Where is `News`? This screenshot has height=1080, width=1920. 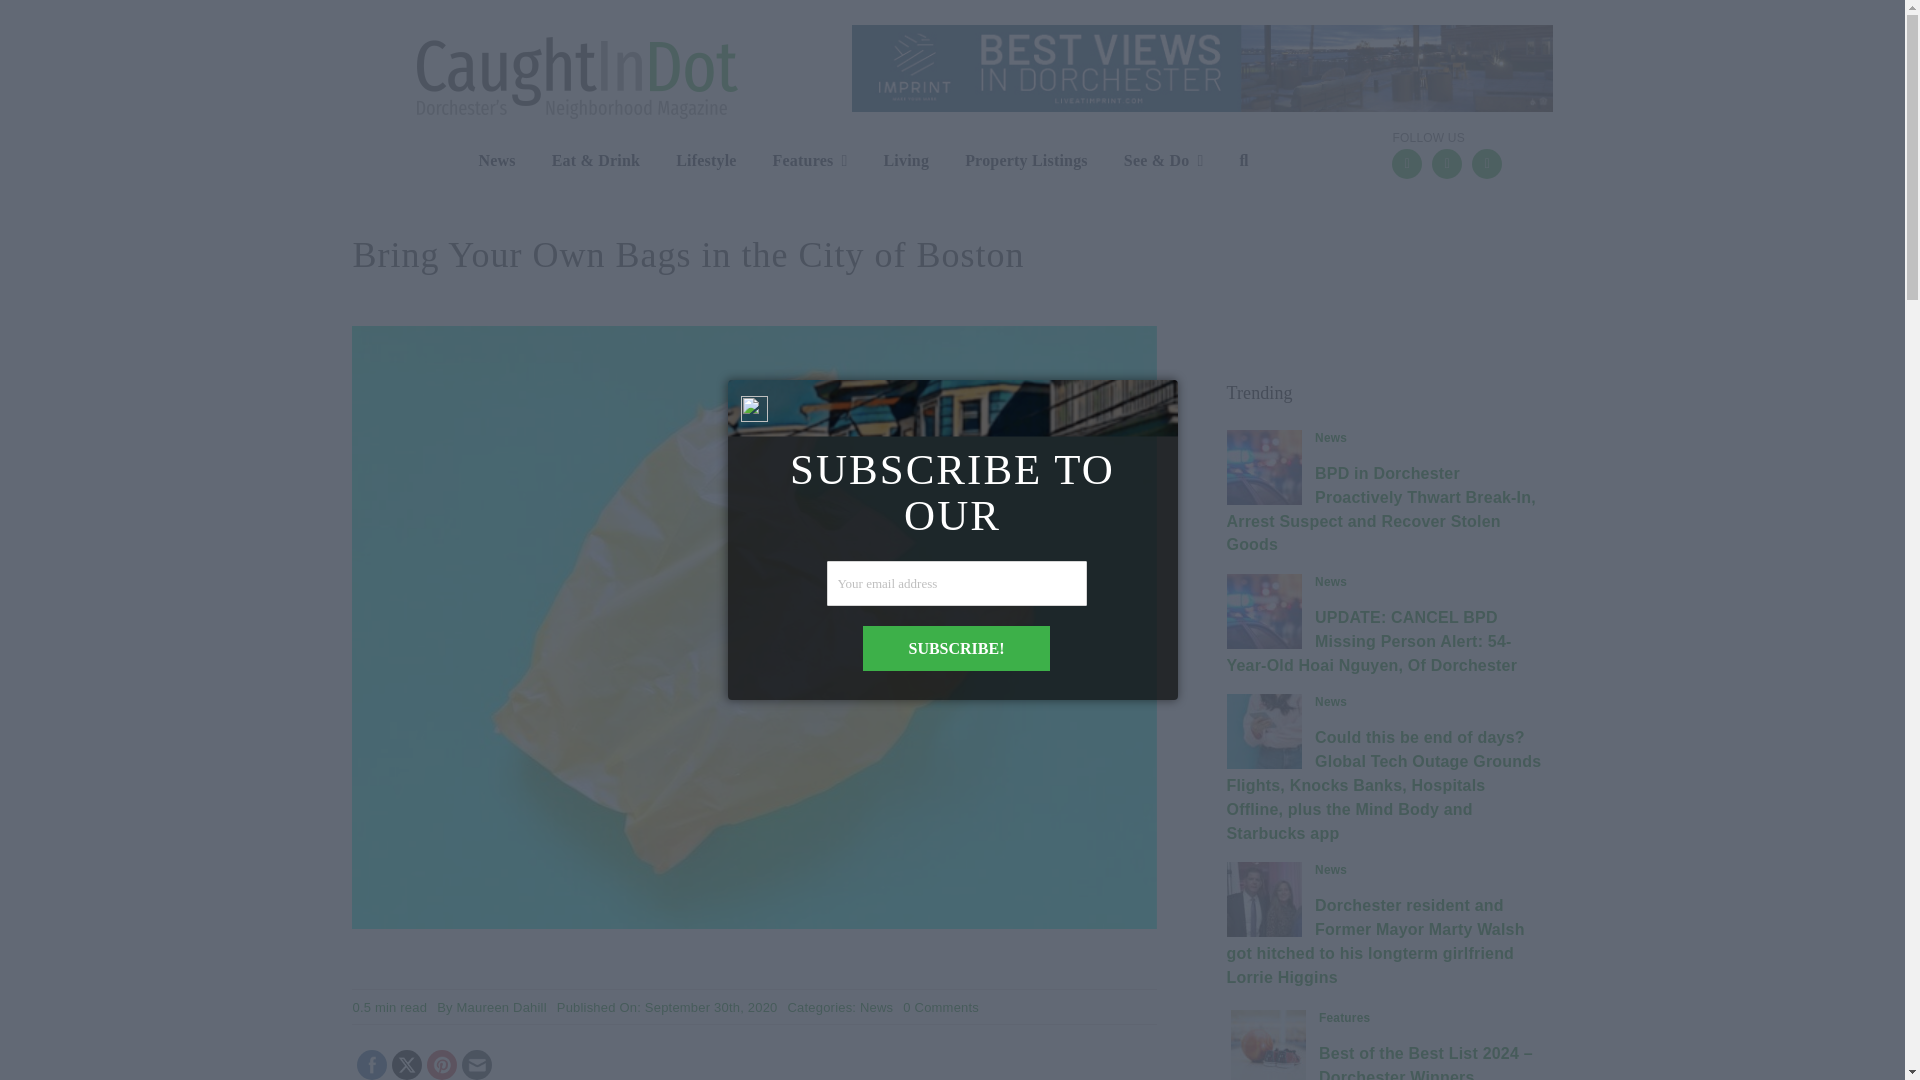
News is located at coordinates (372, 1065).